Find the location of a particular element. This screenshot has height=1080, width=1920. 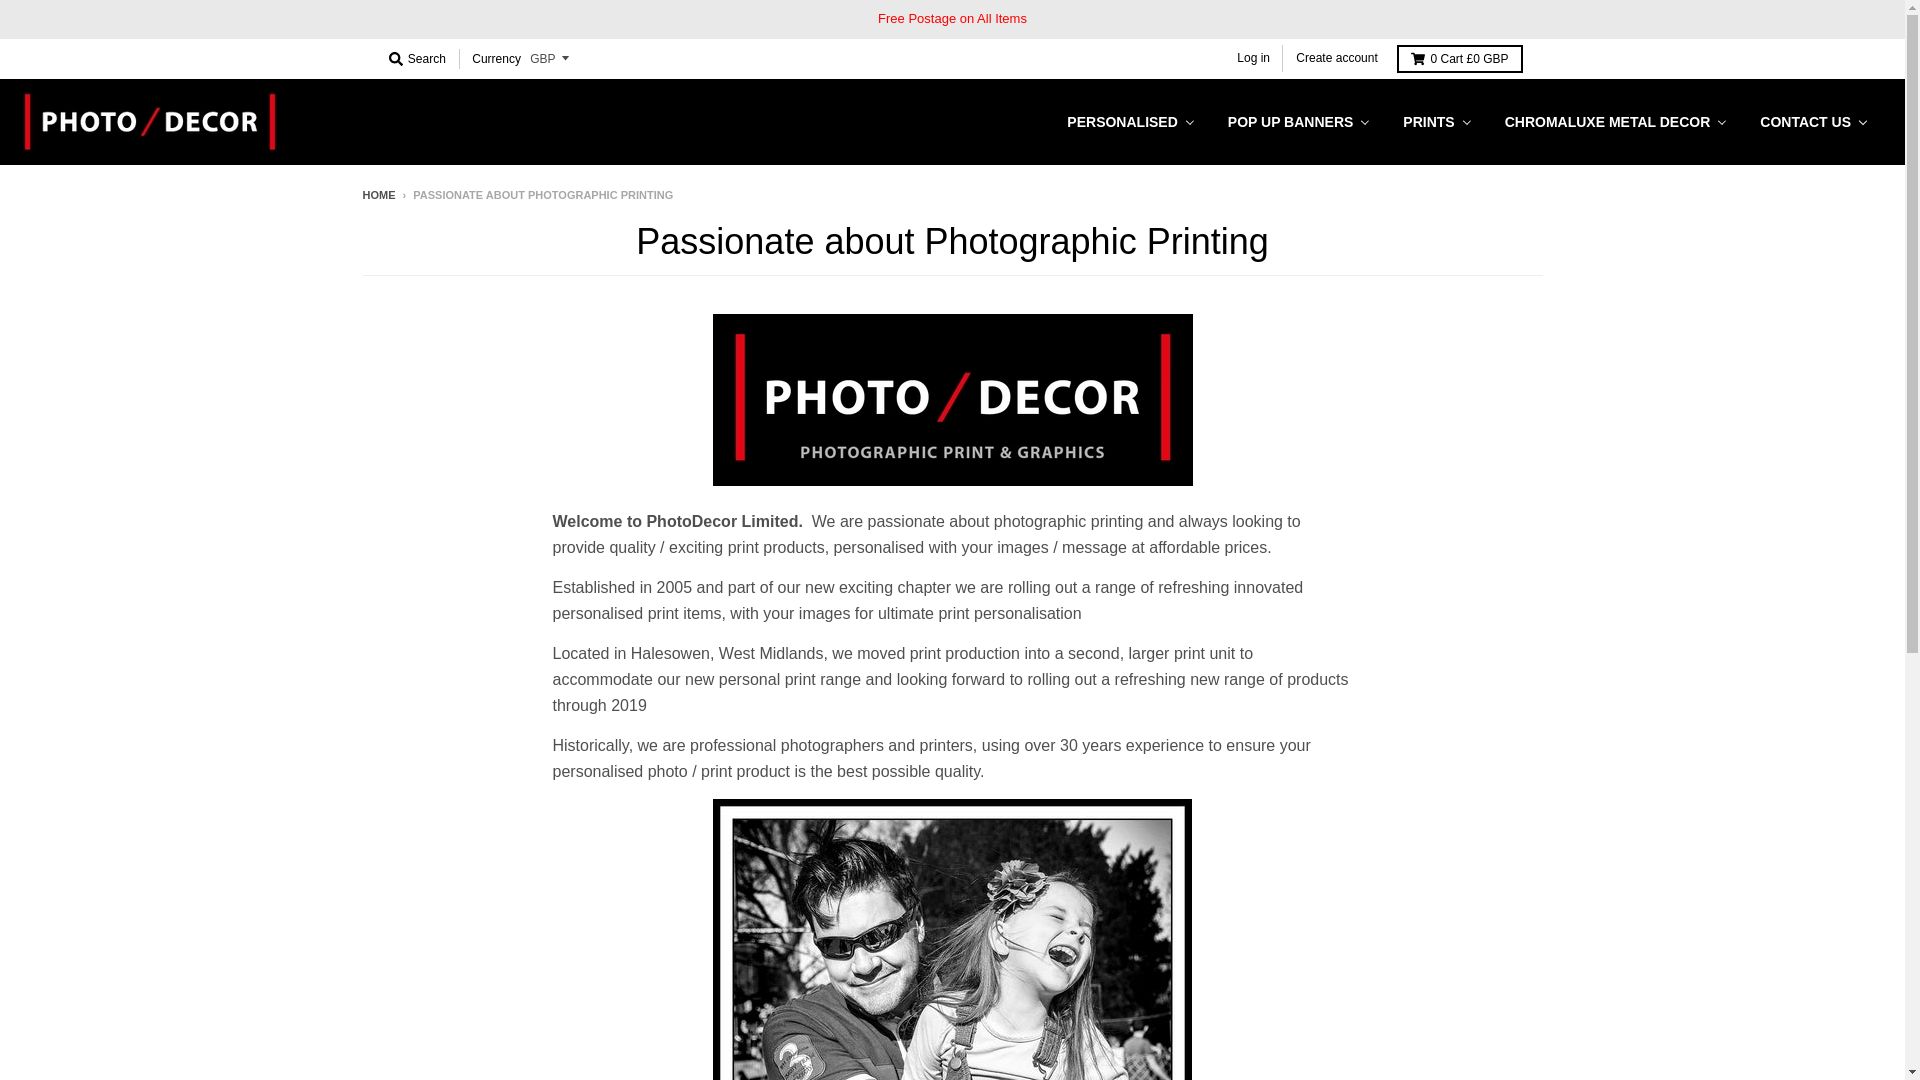

Search is located at coordinates (416, 59).